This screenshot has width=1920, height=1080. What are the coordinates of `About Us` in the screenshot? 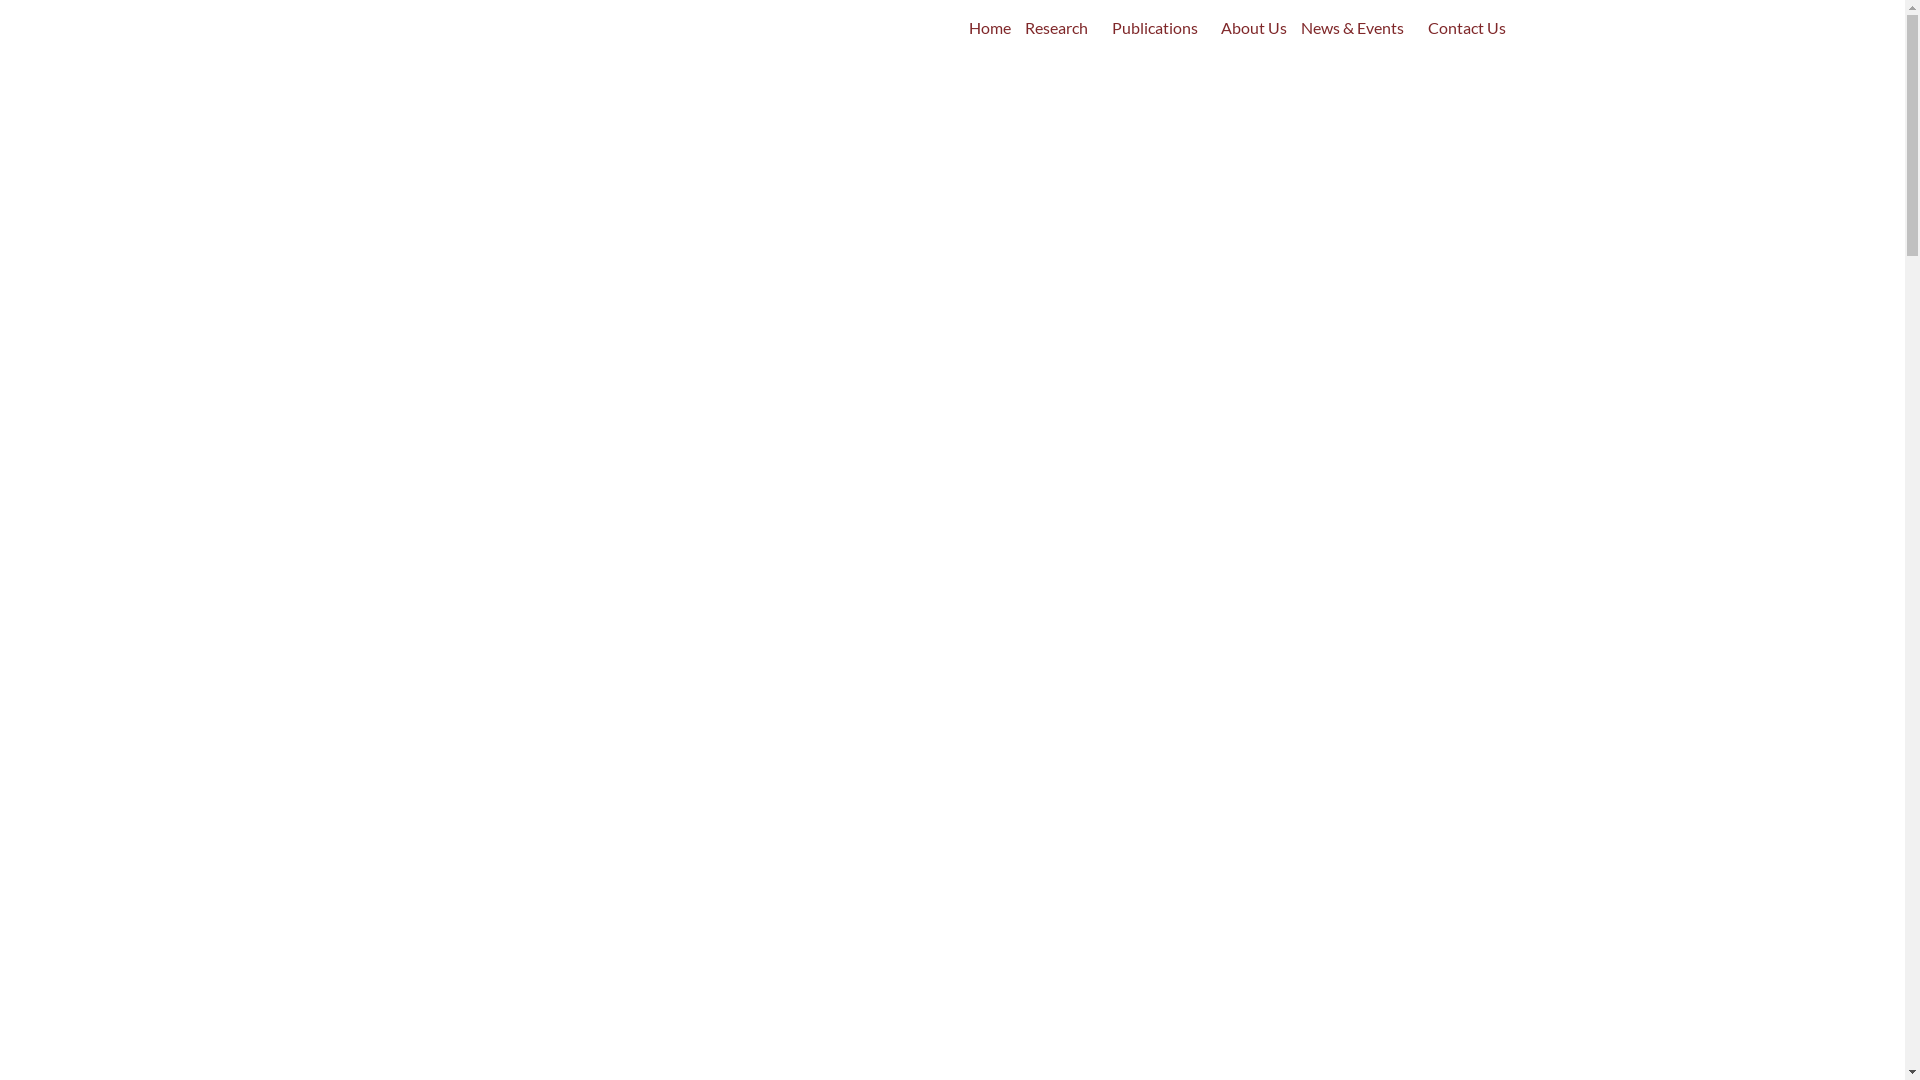 It's located at (1255, 28).